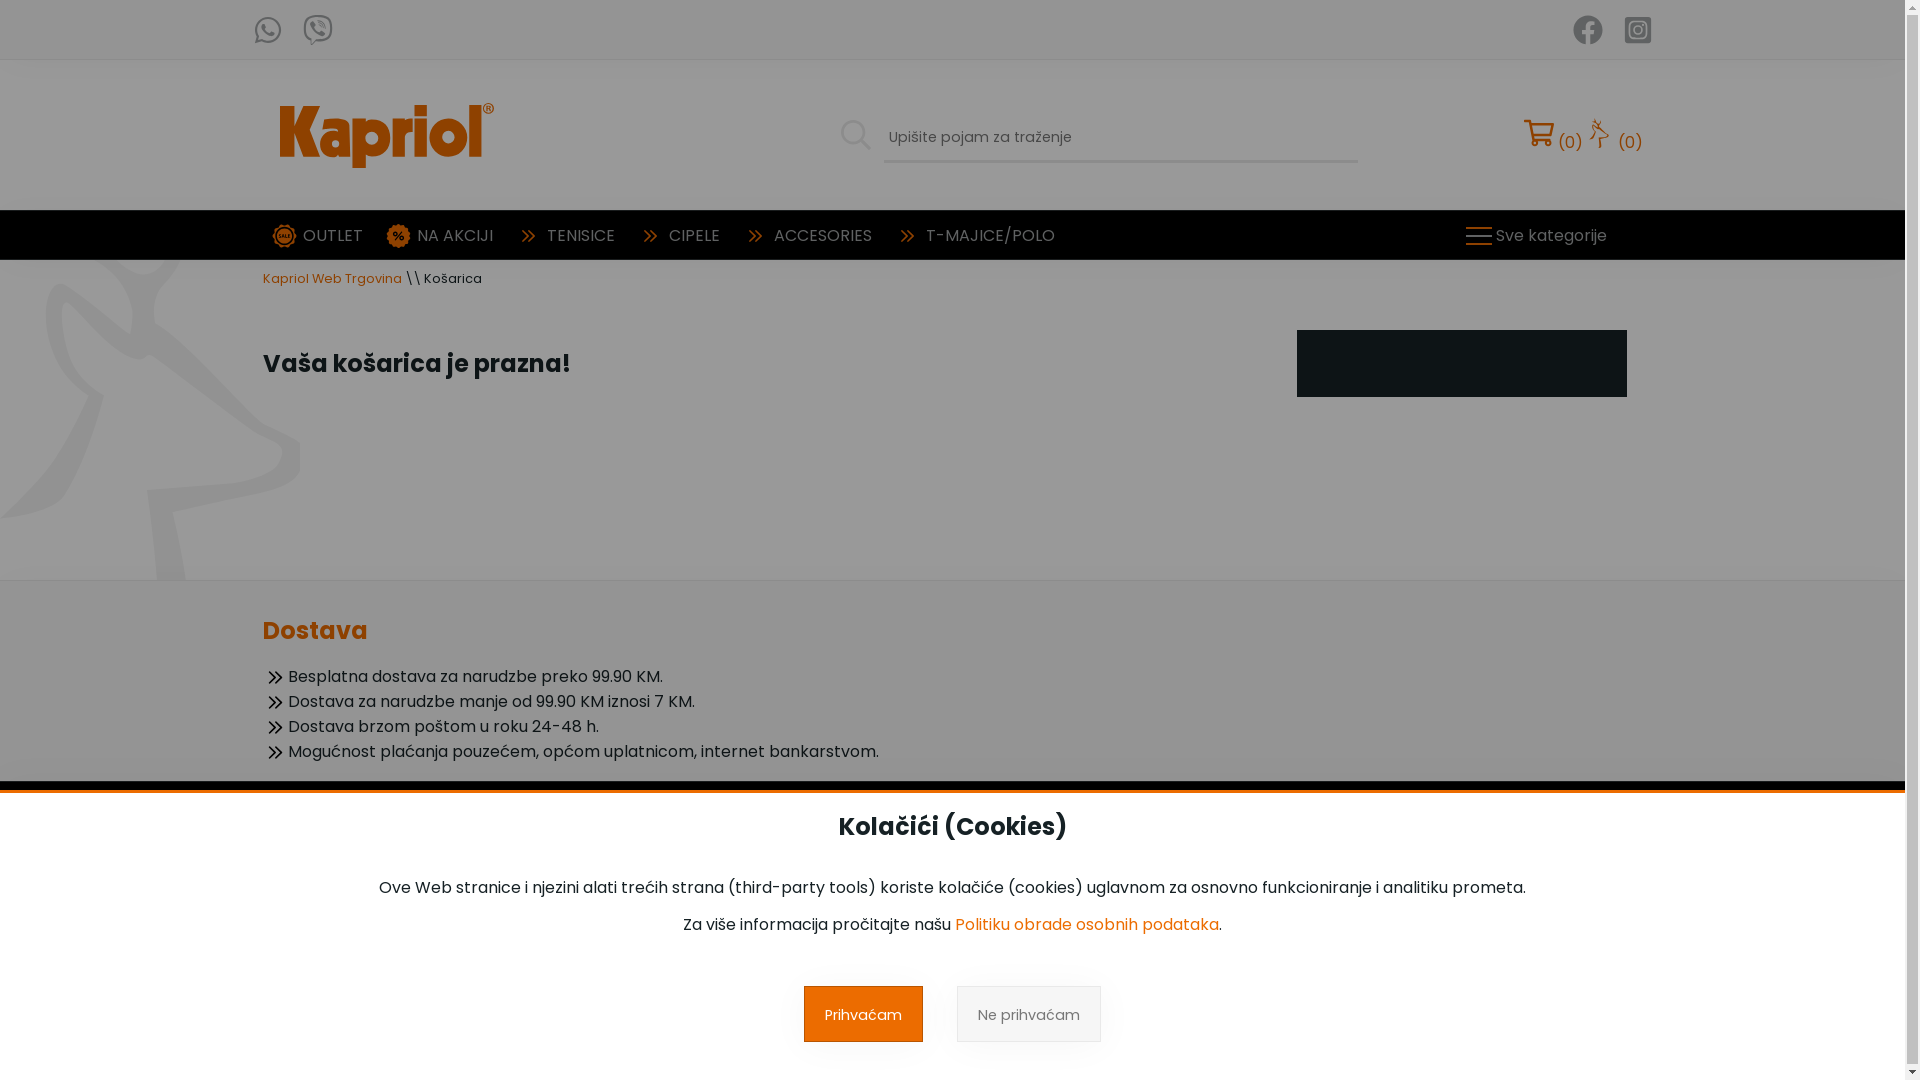 The height and width of the screenshot is (1080, 1920). Describe the element at coordinates (332, 278) in the screenshot. I see `Kapriol Web Trgovina` at that location.